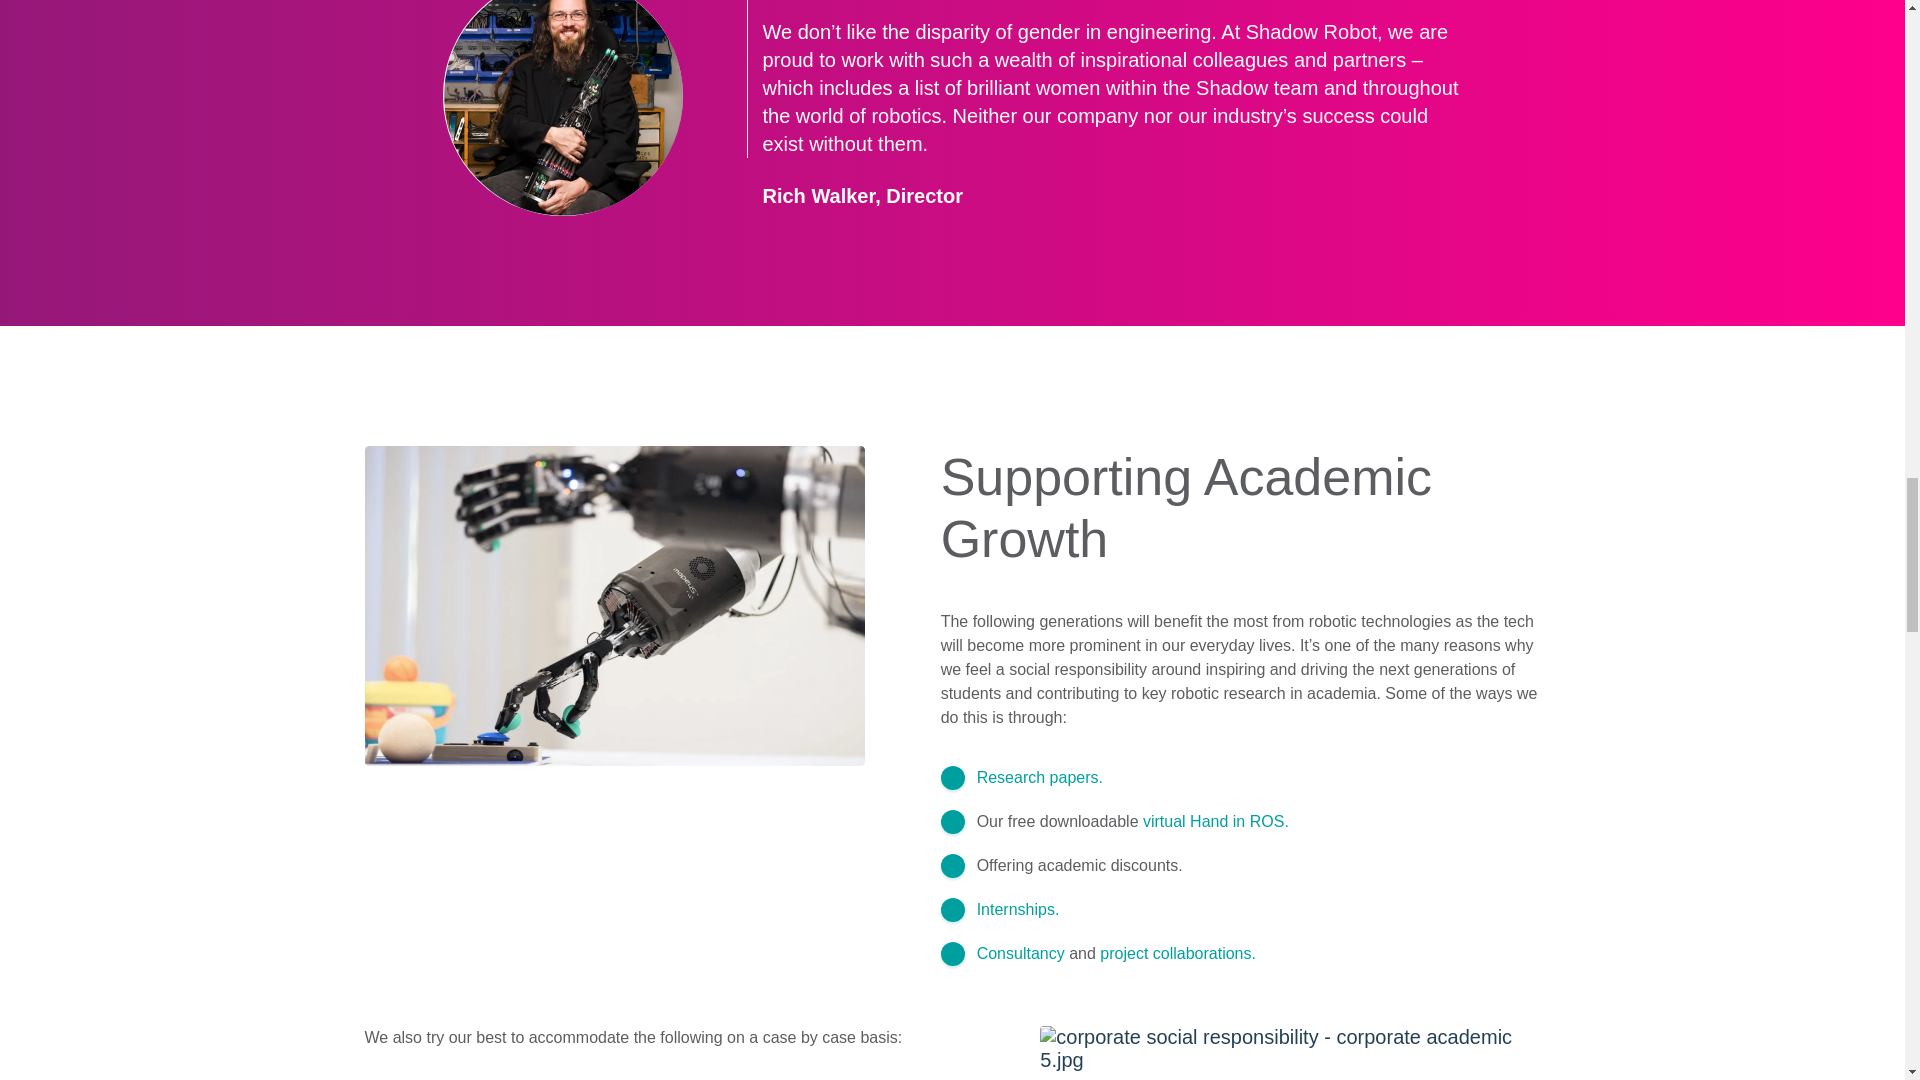 The height and width of the screenshot is (1080, 1920). What do you see at coordinates (1290, 1049) in the screenshot?
I see `Shadow Robot Dexterous Hand doing the thumbs up Hand sign` at bounding box center [1290, 1049].